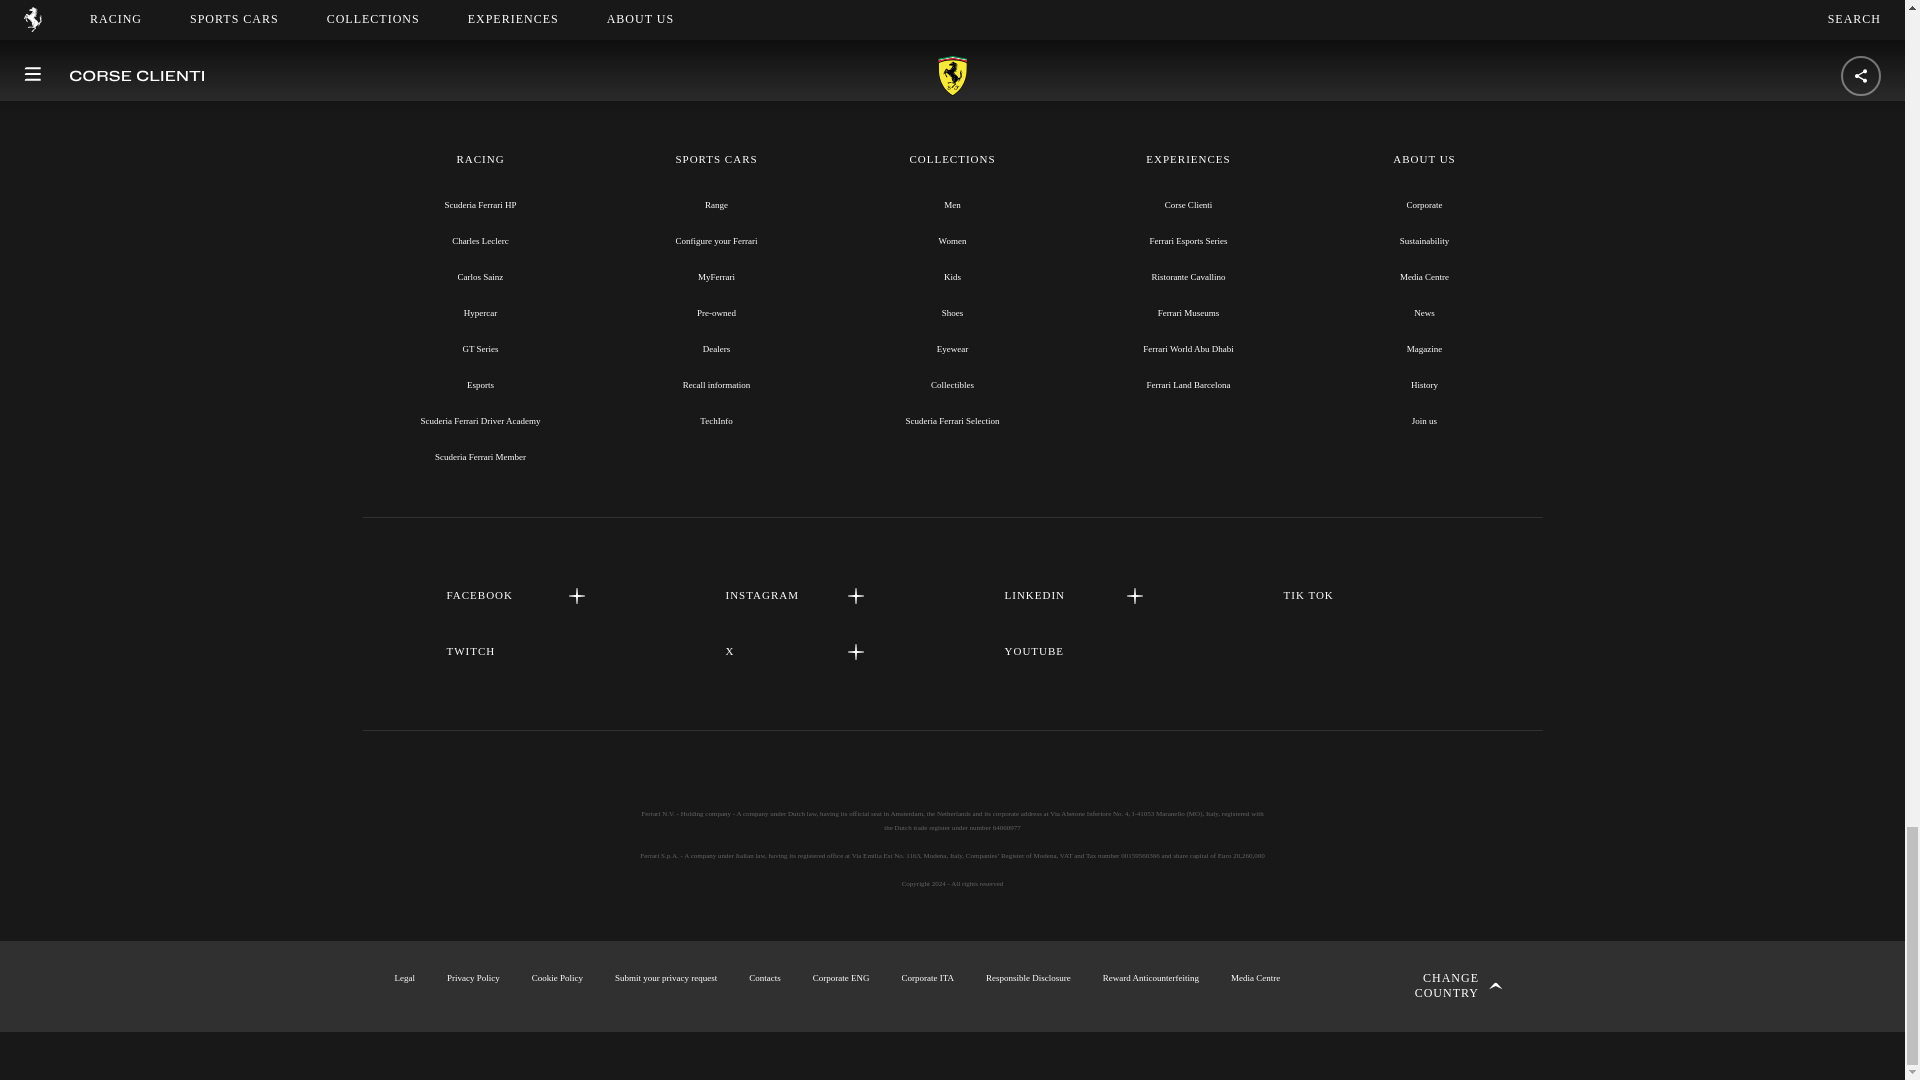  Describe the element at coordinates (480, 457) in the screenshot. I see `Scuderia Ferrari Member` at that location.